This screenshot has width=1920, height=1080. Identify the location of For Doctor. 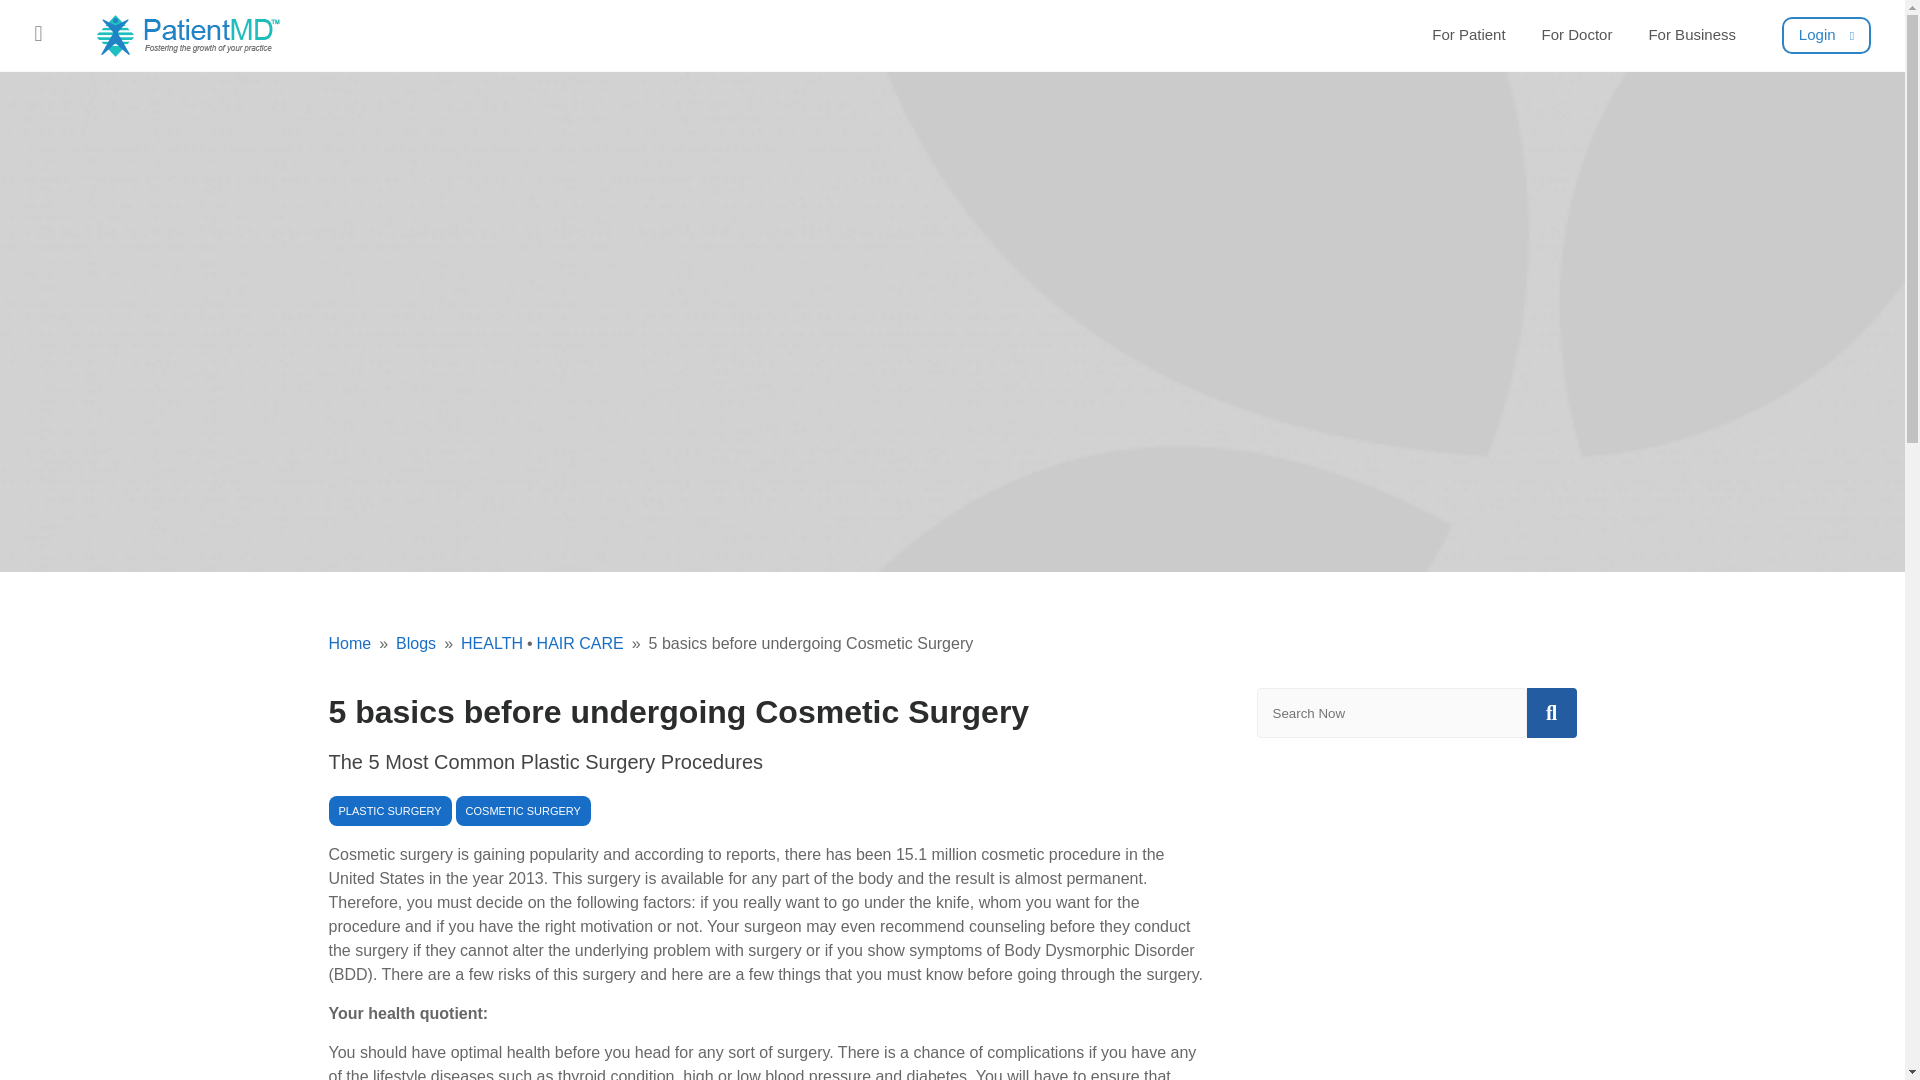
(1577, 35).